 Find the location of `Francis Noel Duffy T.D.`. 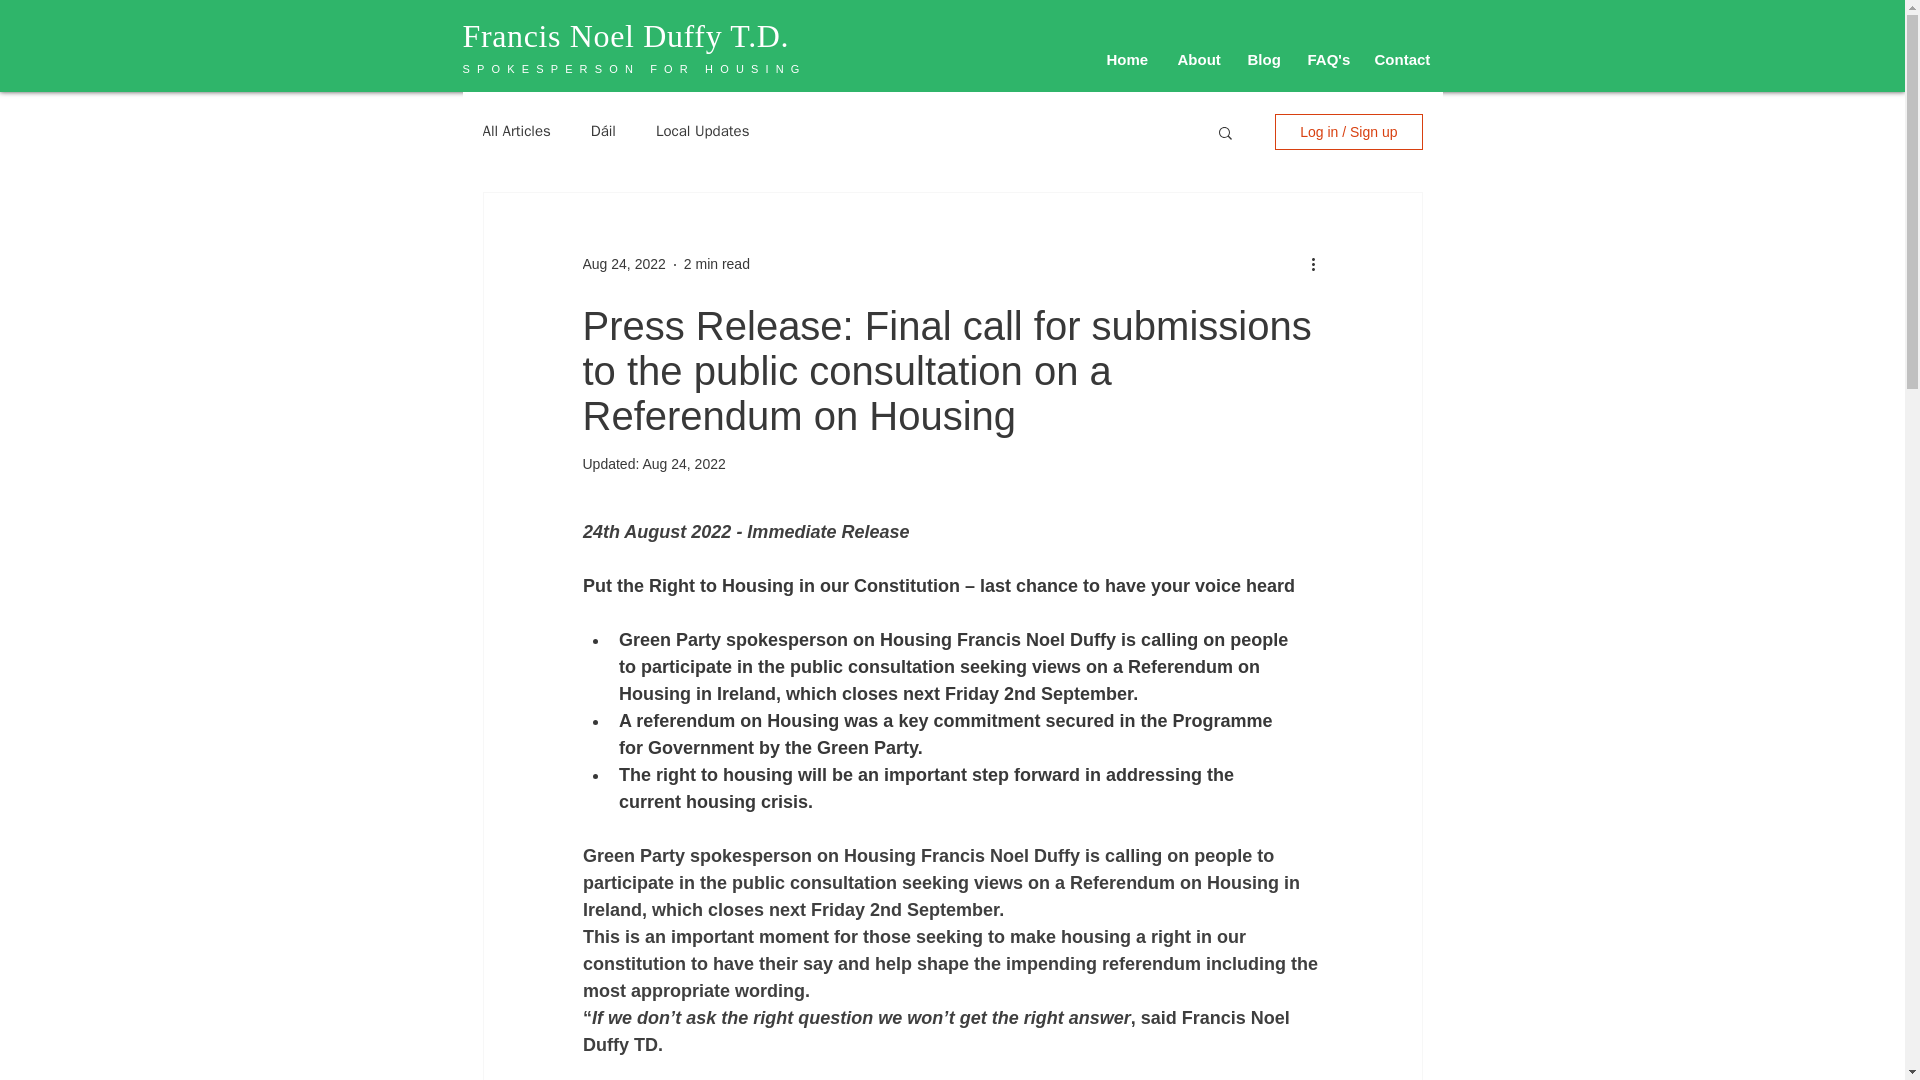

Francis Noel Duffy T.D. is located at coordinates (626, 36).